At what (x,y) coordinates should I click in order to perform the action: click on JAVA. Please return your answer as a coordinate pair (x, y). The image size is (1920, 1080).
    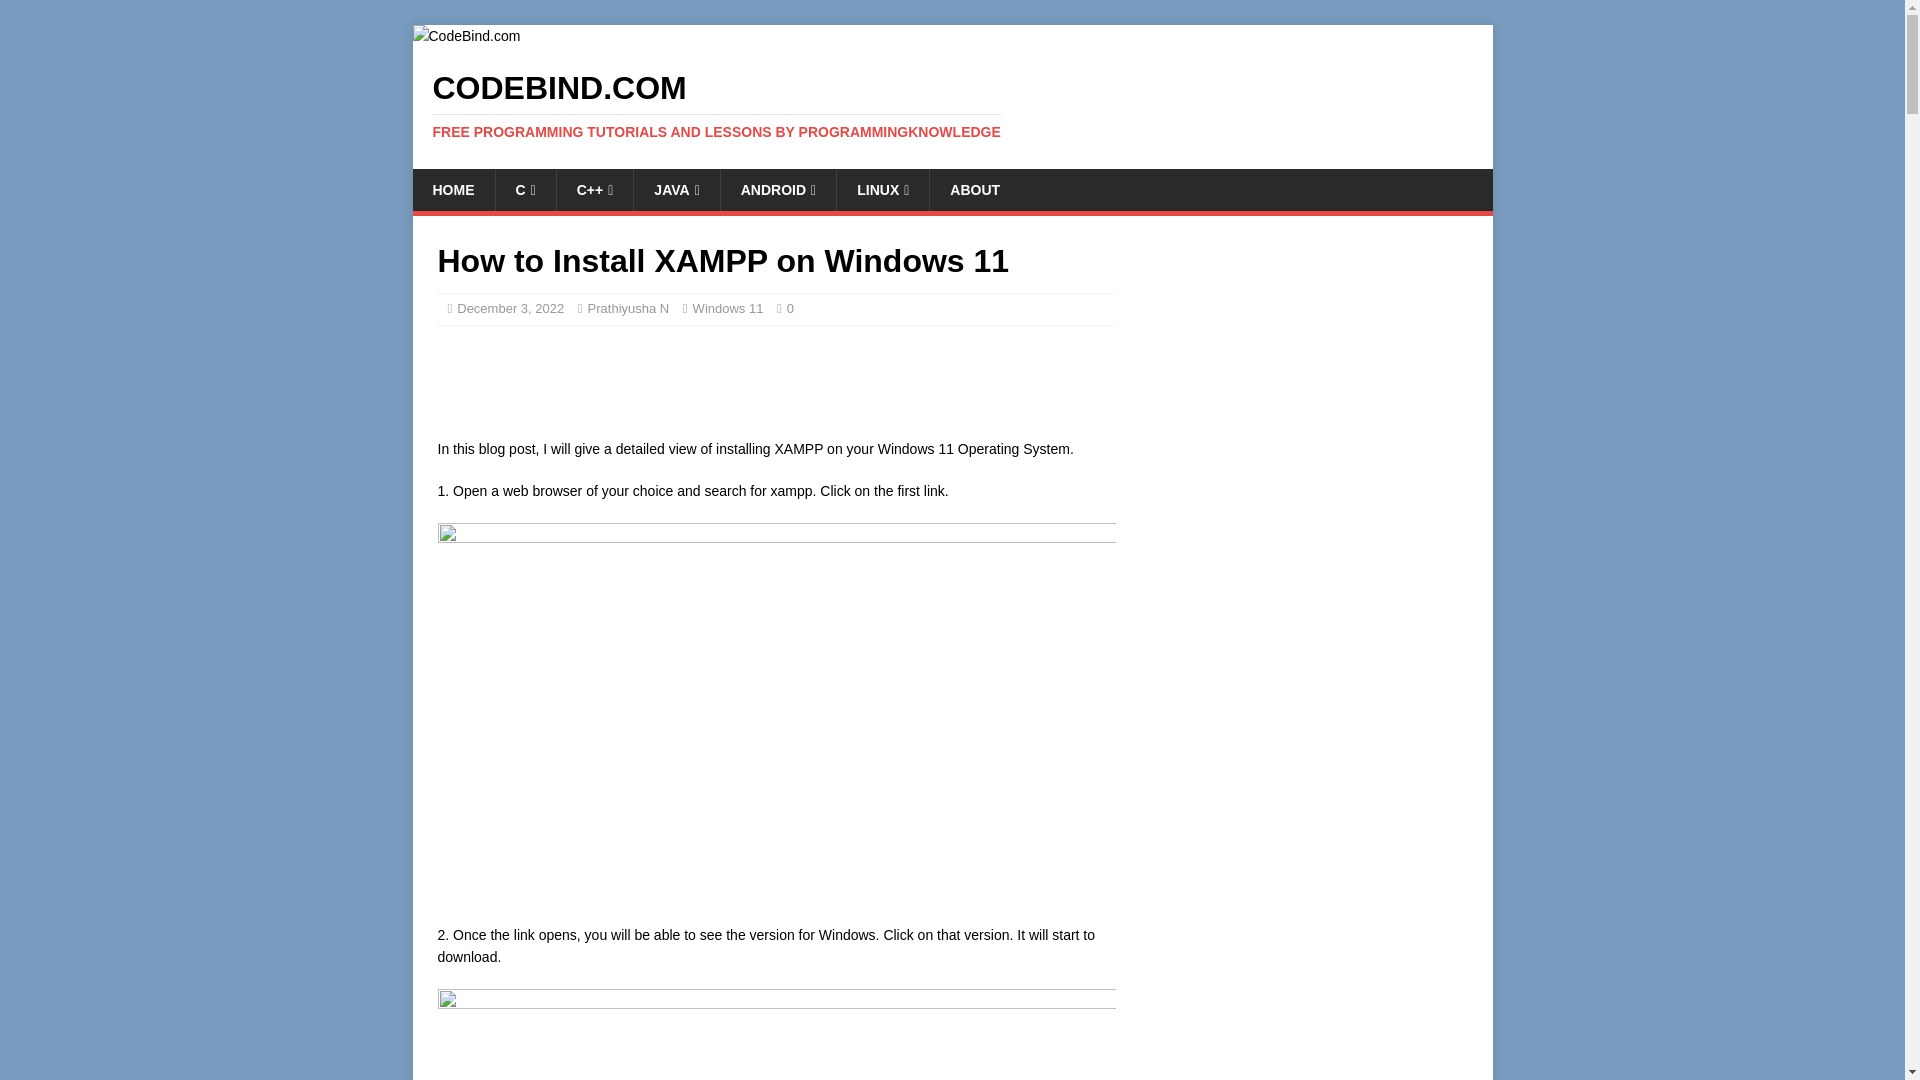
    Looking at the image, I should click on (676, 189).